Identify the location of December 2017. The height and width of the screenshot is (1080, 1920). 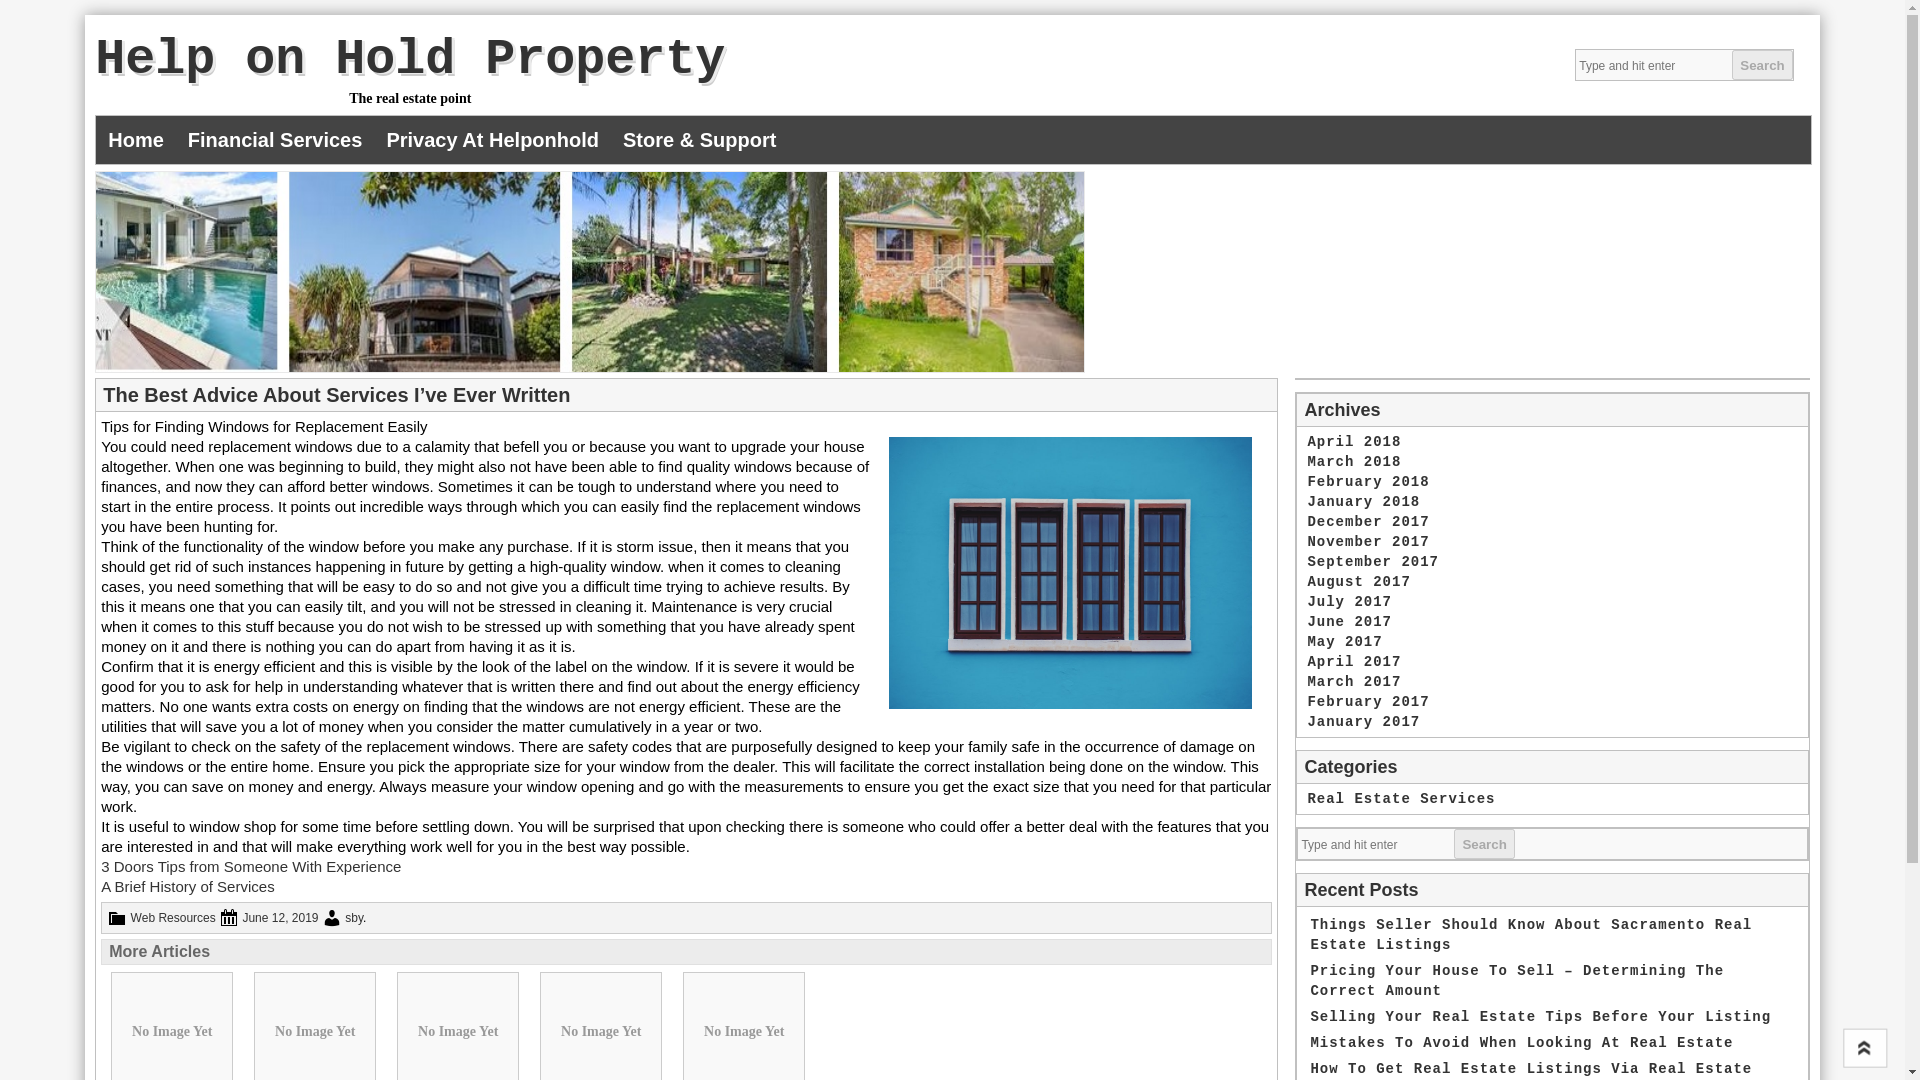
(600, 1026).